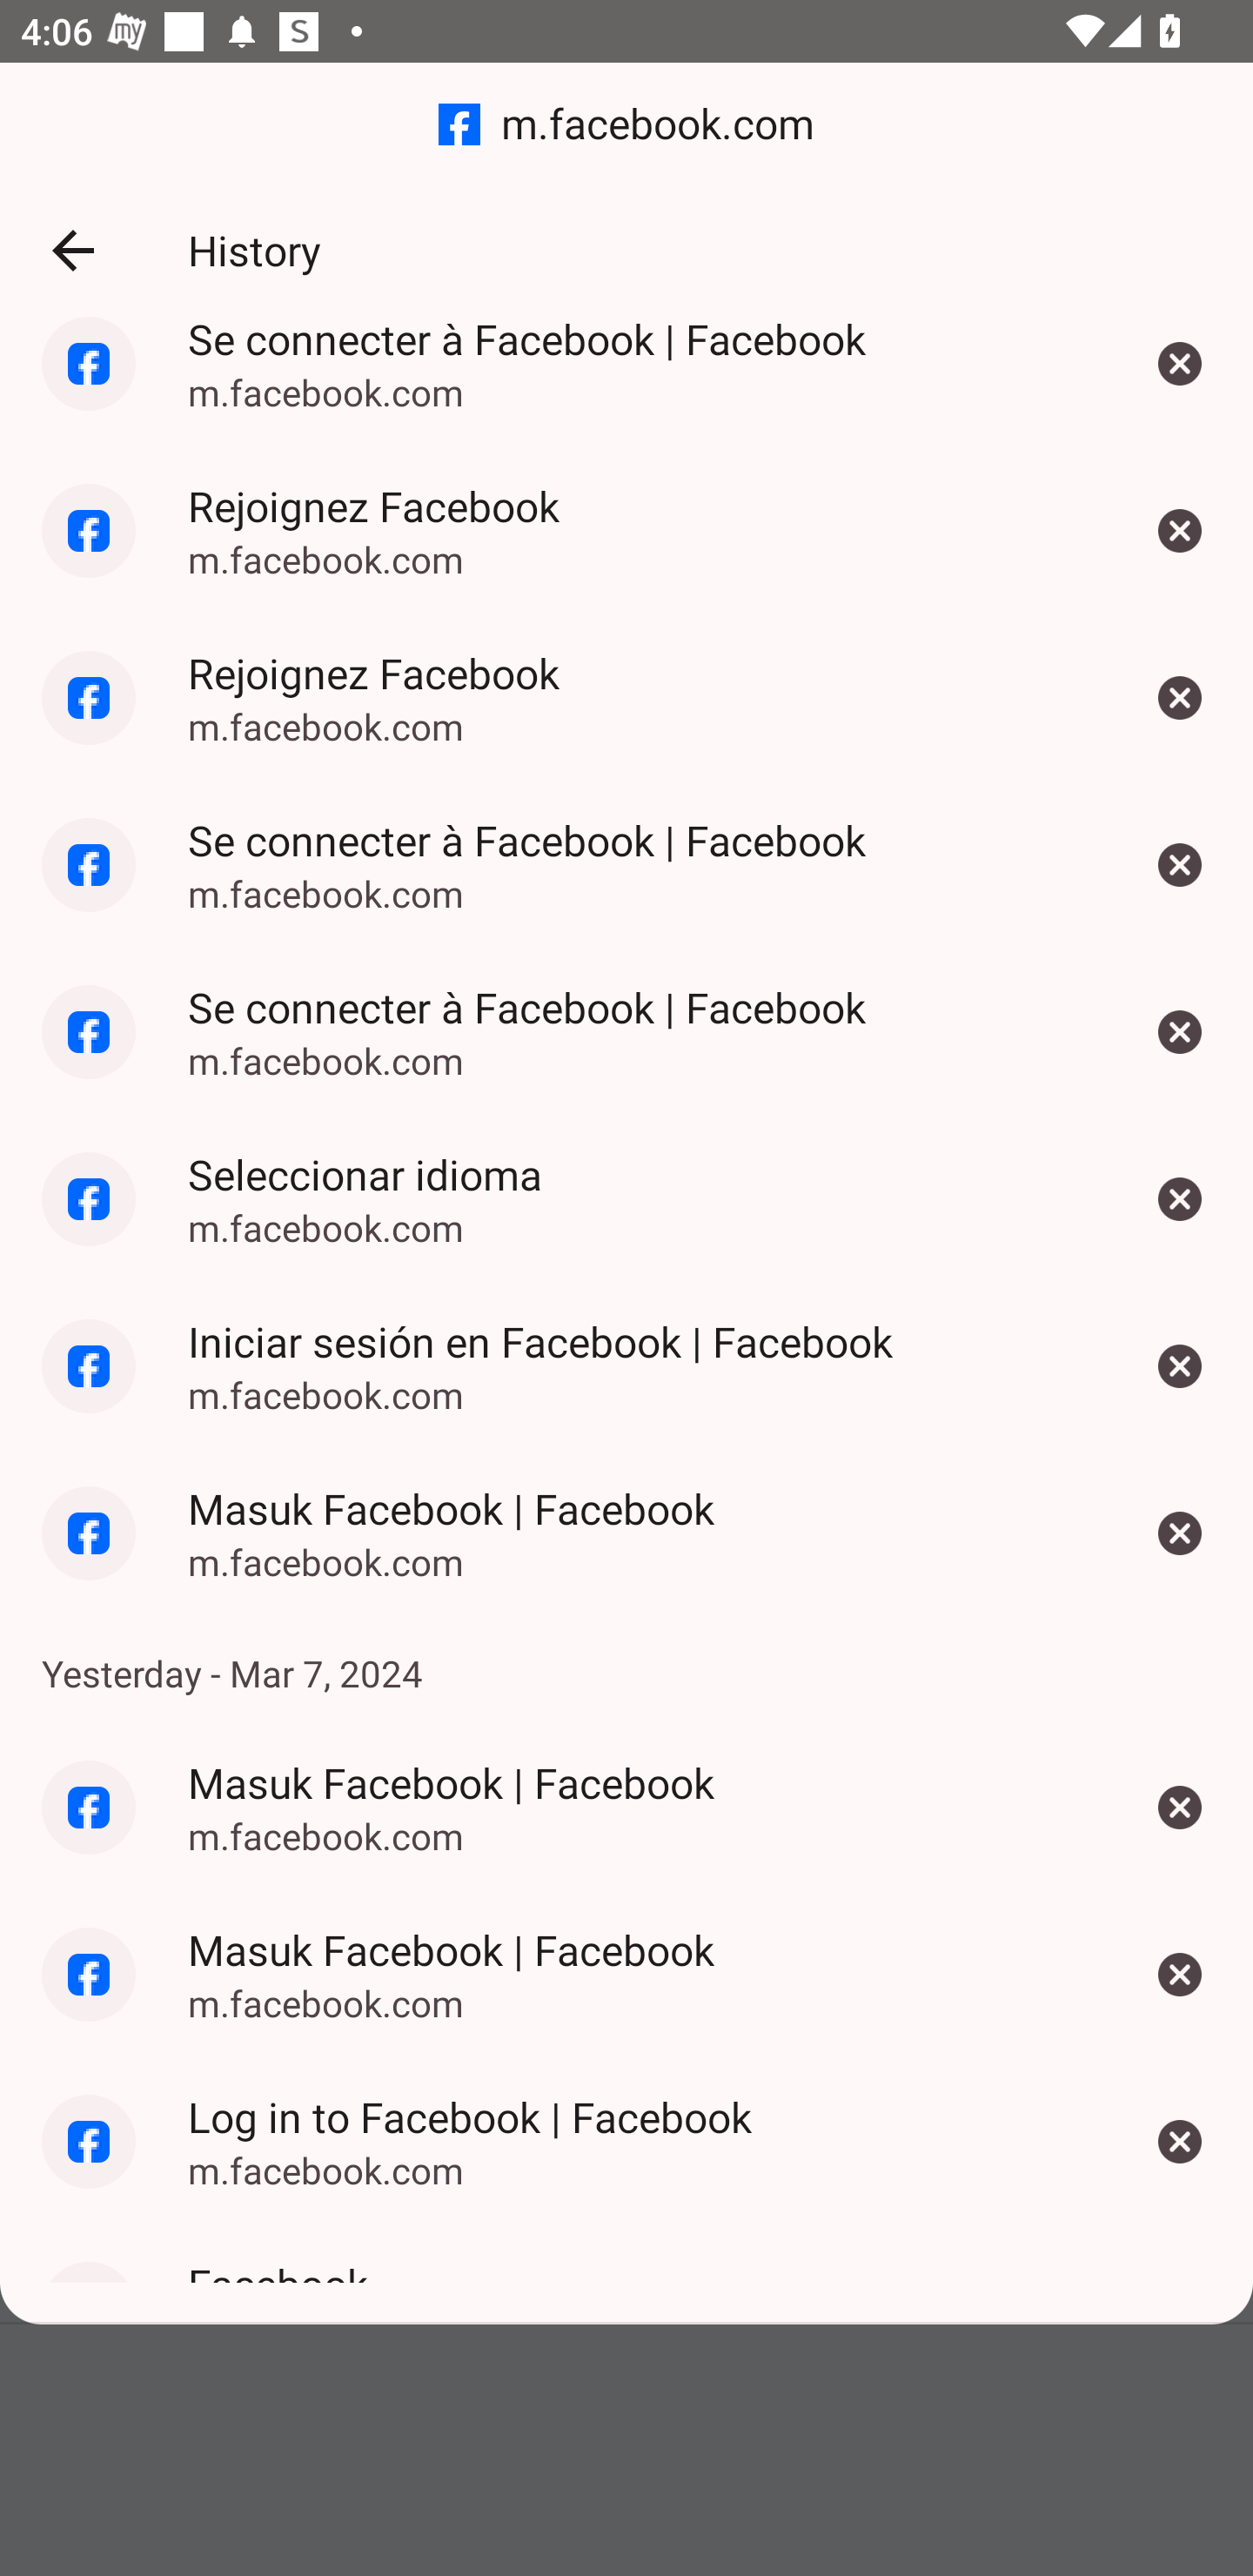 This screenshot has height=2576, width=1253. Describe the element at coordinates (1180, 1533) in the screenshot. I see `Masuk Facebook | Facebook Remove` at that location.